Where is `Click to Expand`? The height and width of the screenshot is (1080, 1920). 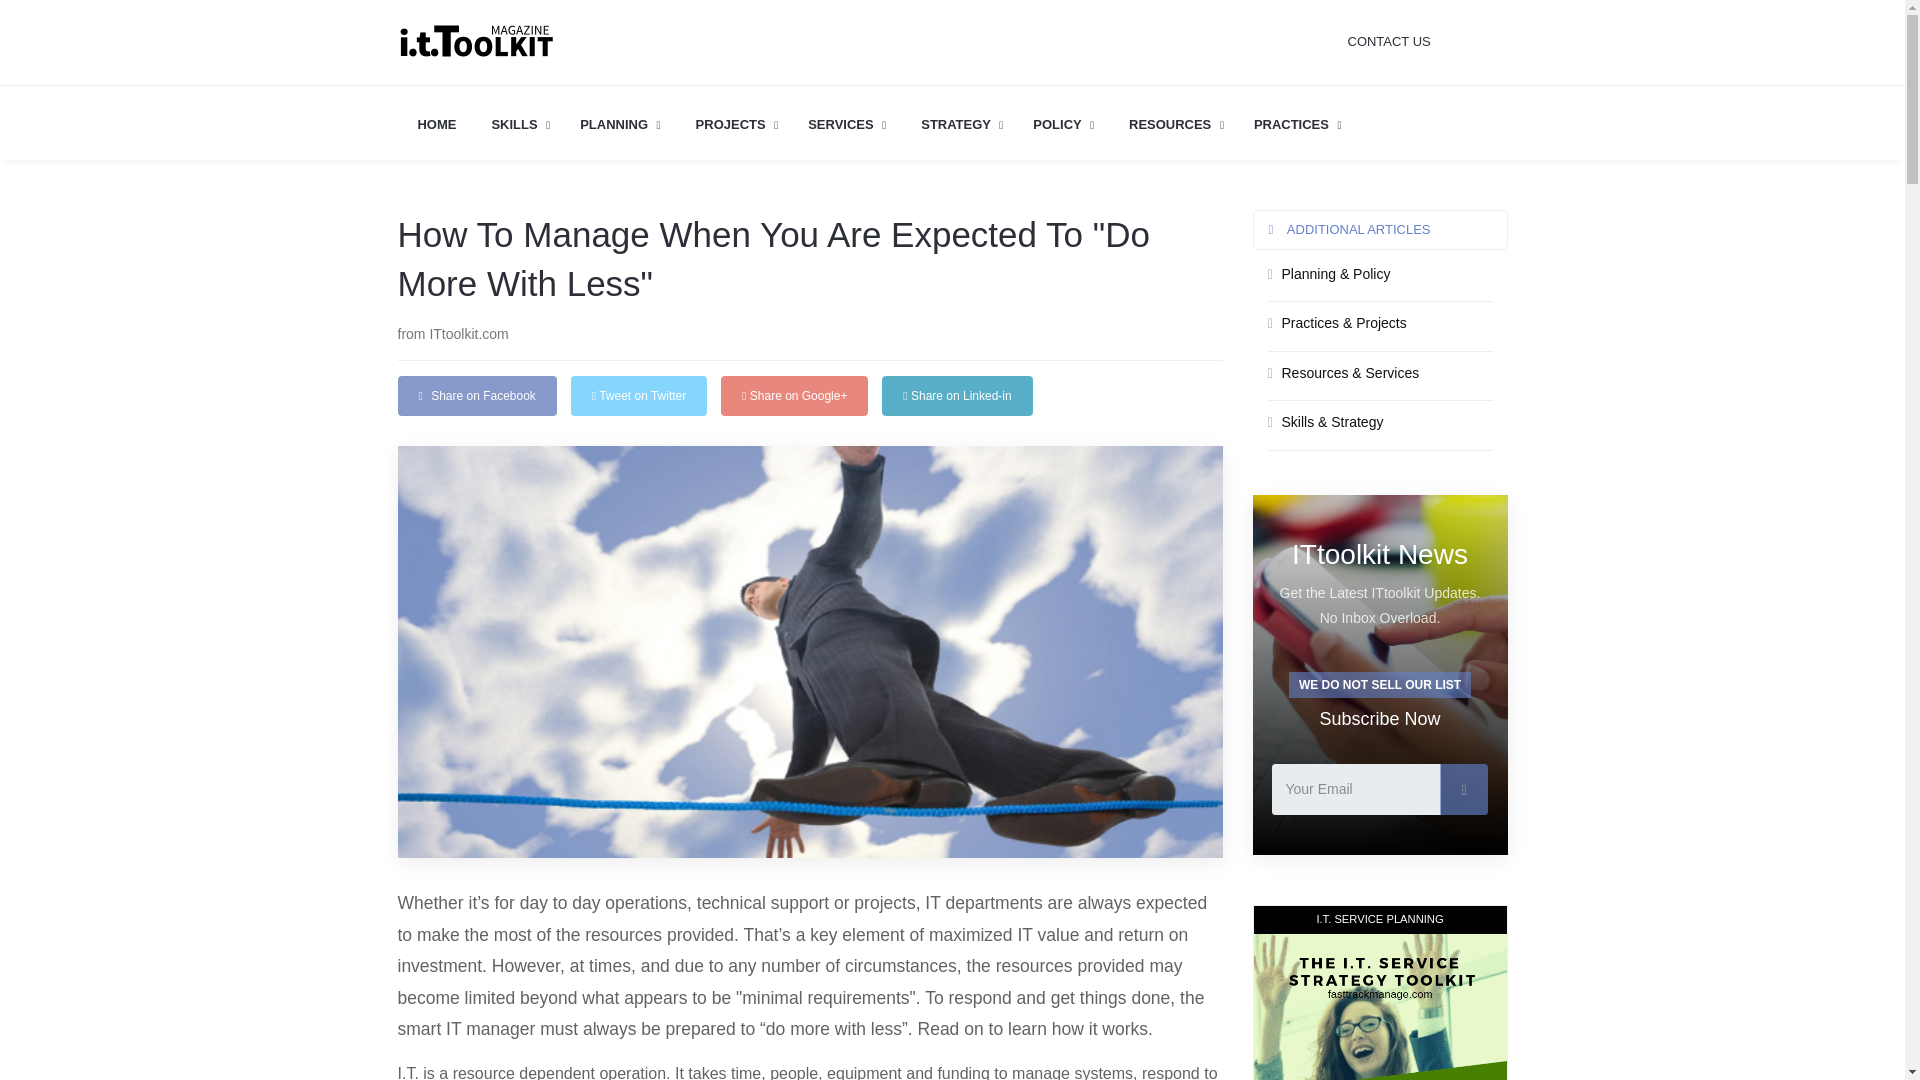
Click to Expand is located at coordinates (846, 125).